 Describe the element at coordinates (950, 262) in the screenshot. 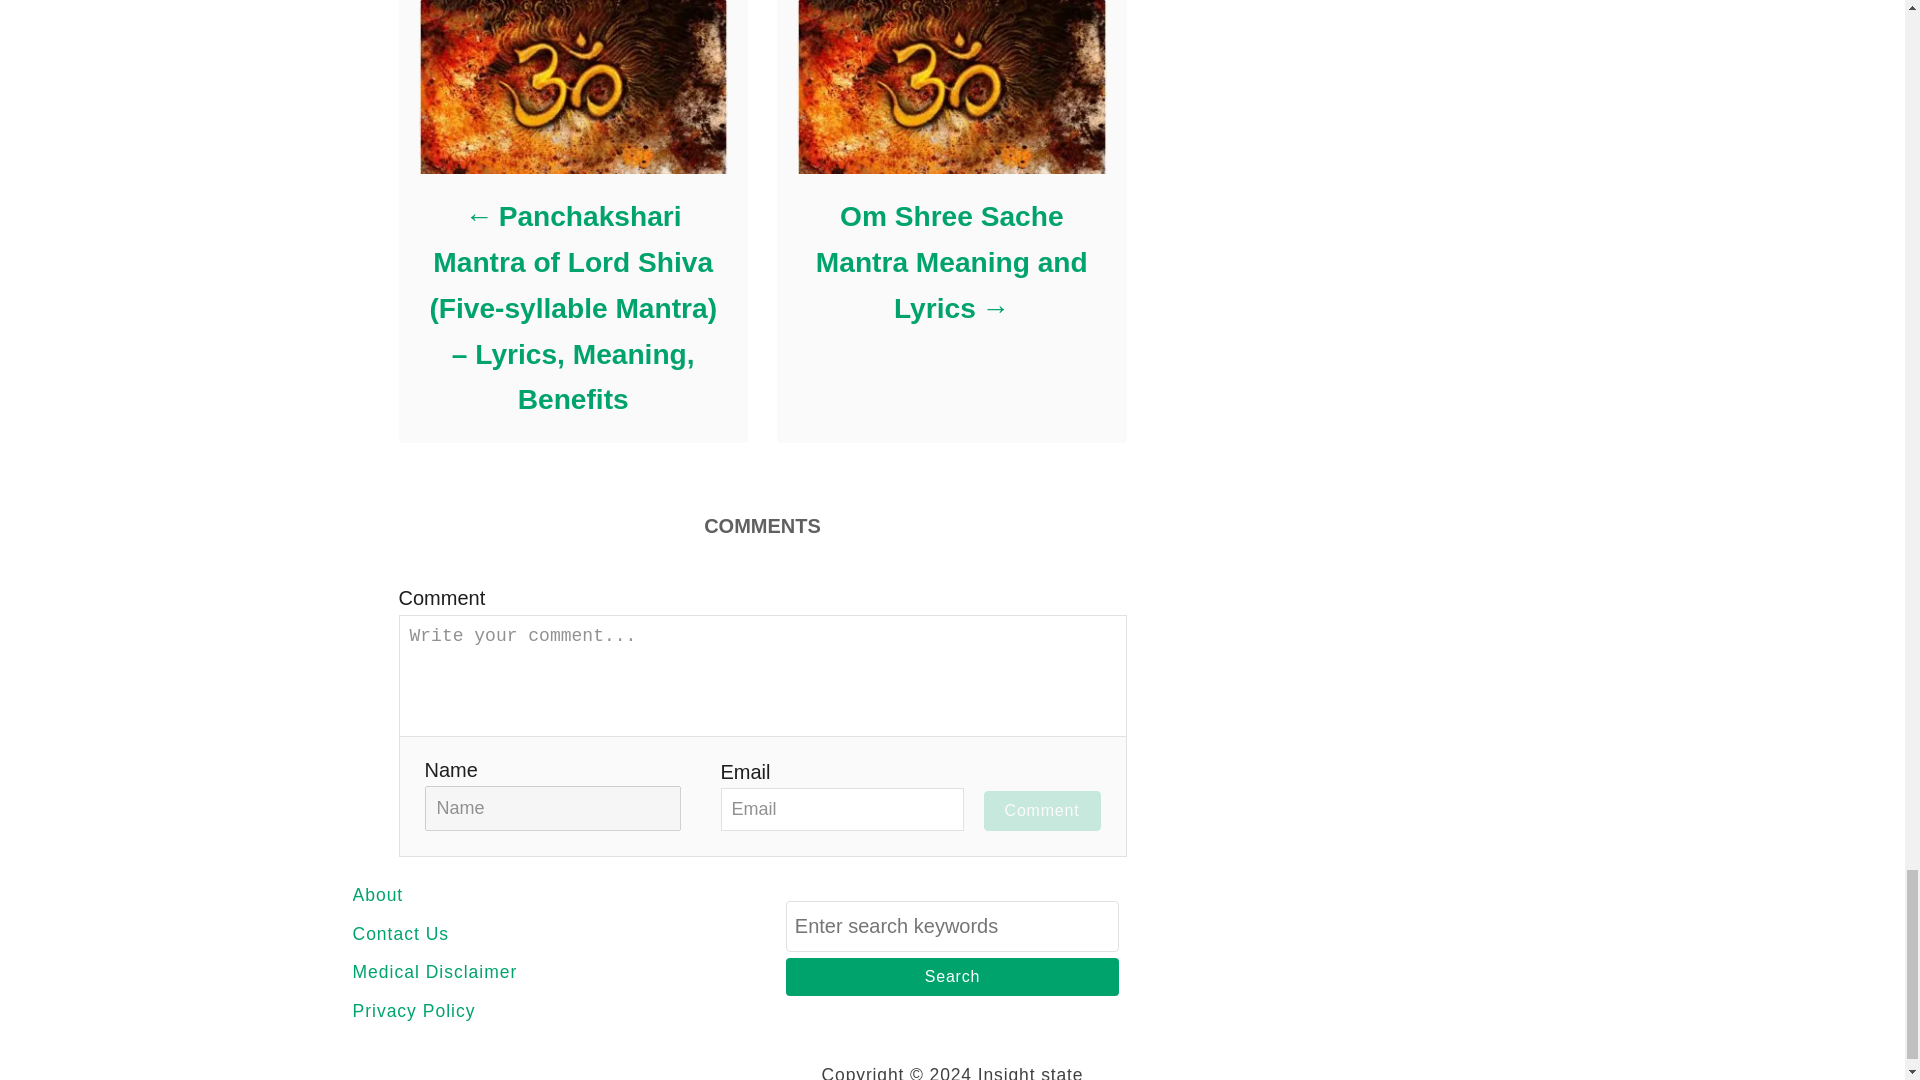

I see `Om Shree Sache Mantra Meaning and Lyrics` at that location.